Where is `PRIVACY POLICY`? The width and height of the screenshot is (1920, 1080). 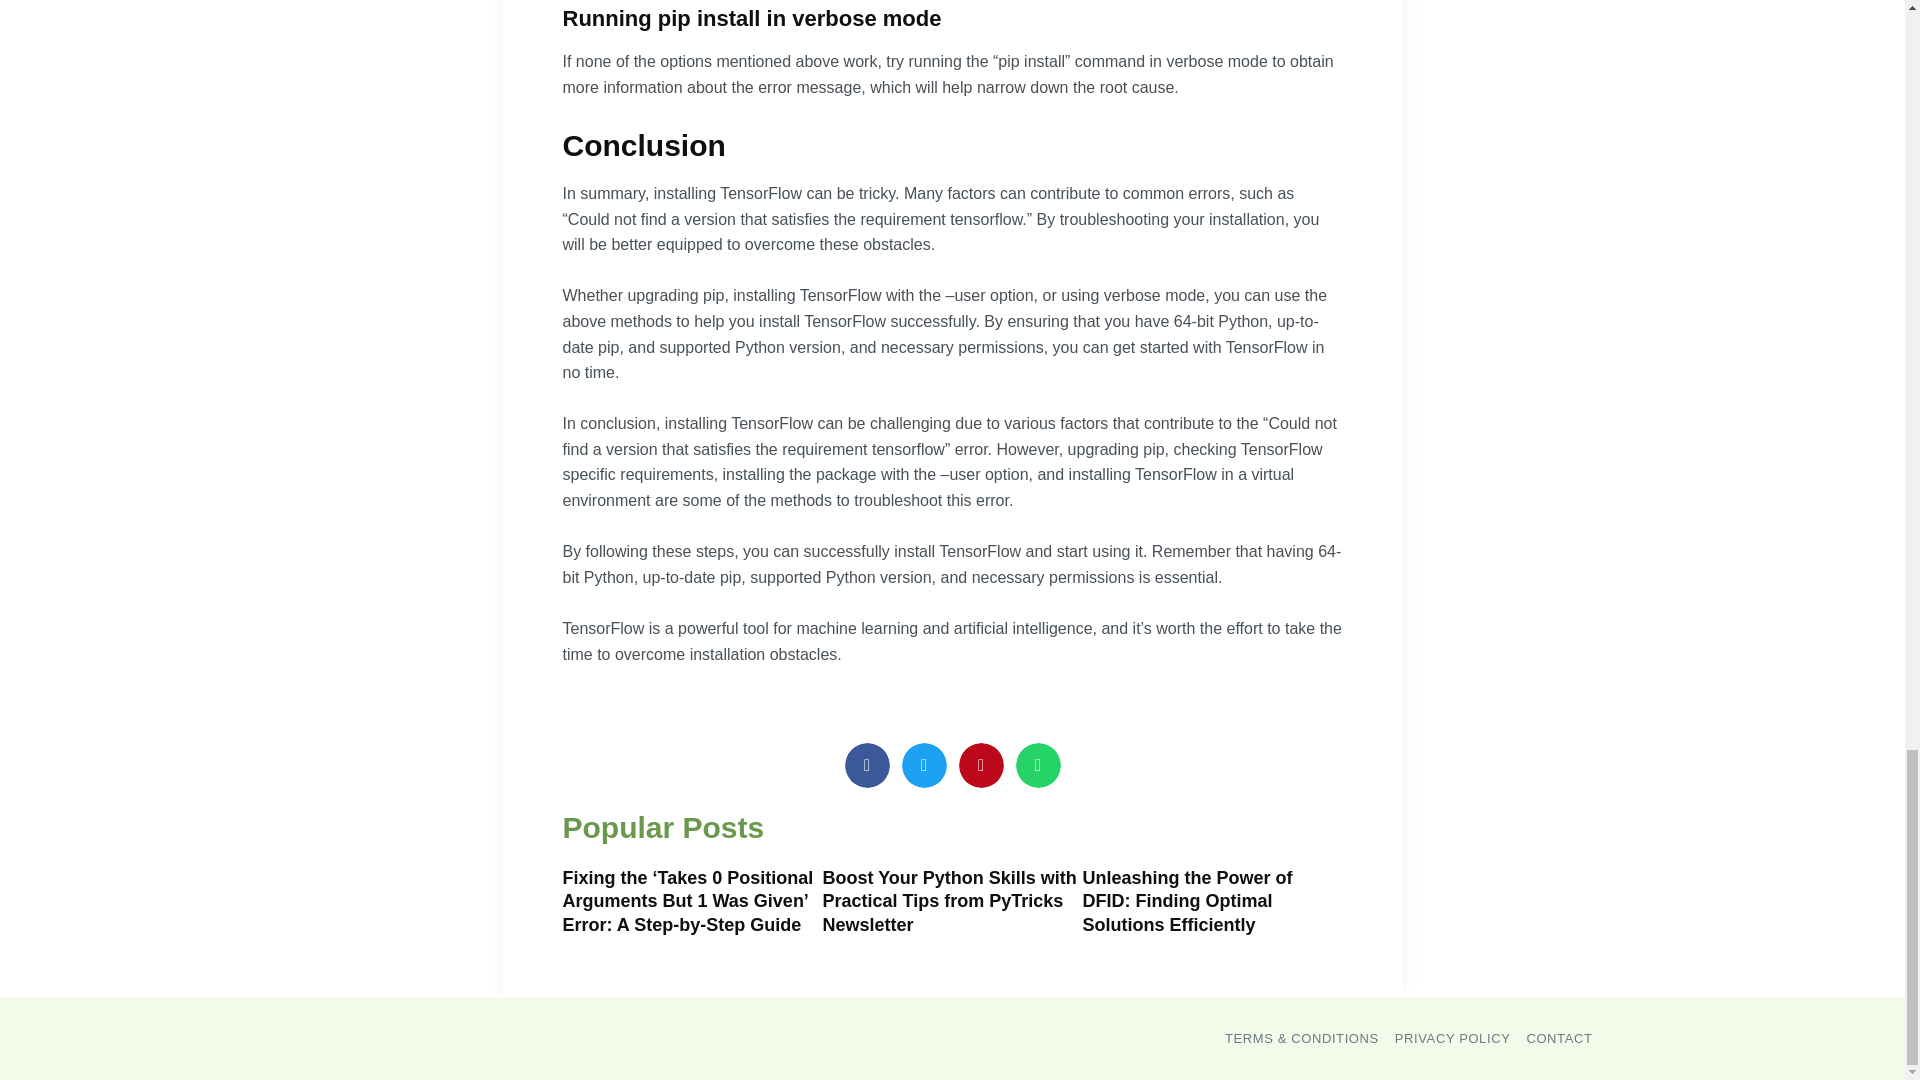
PRIVACY POLICY is located at coordinates (1453, 1038).